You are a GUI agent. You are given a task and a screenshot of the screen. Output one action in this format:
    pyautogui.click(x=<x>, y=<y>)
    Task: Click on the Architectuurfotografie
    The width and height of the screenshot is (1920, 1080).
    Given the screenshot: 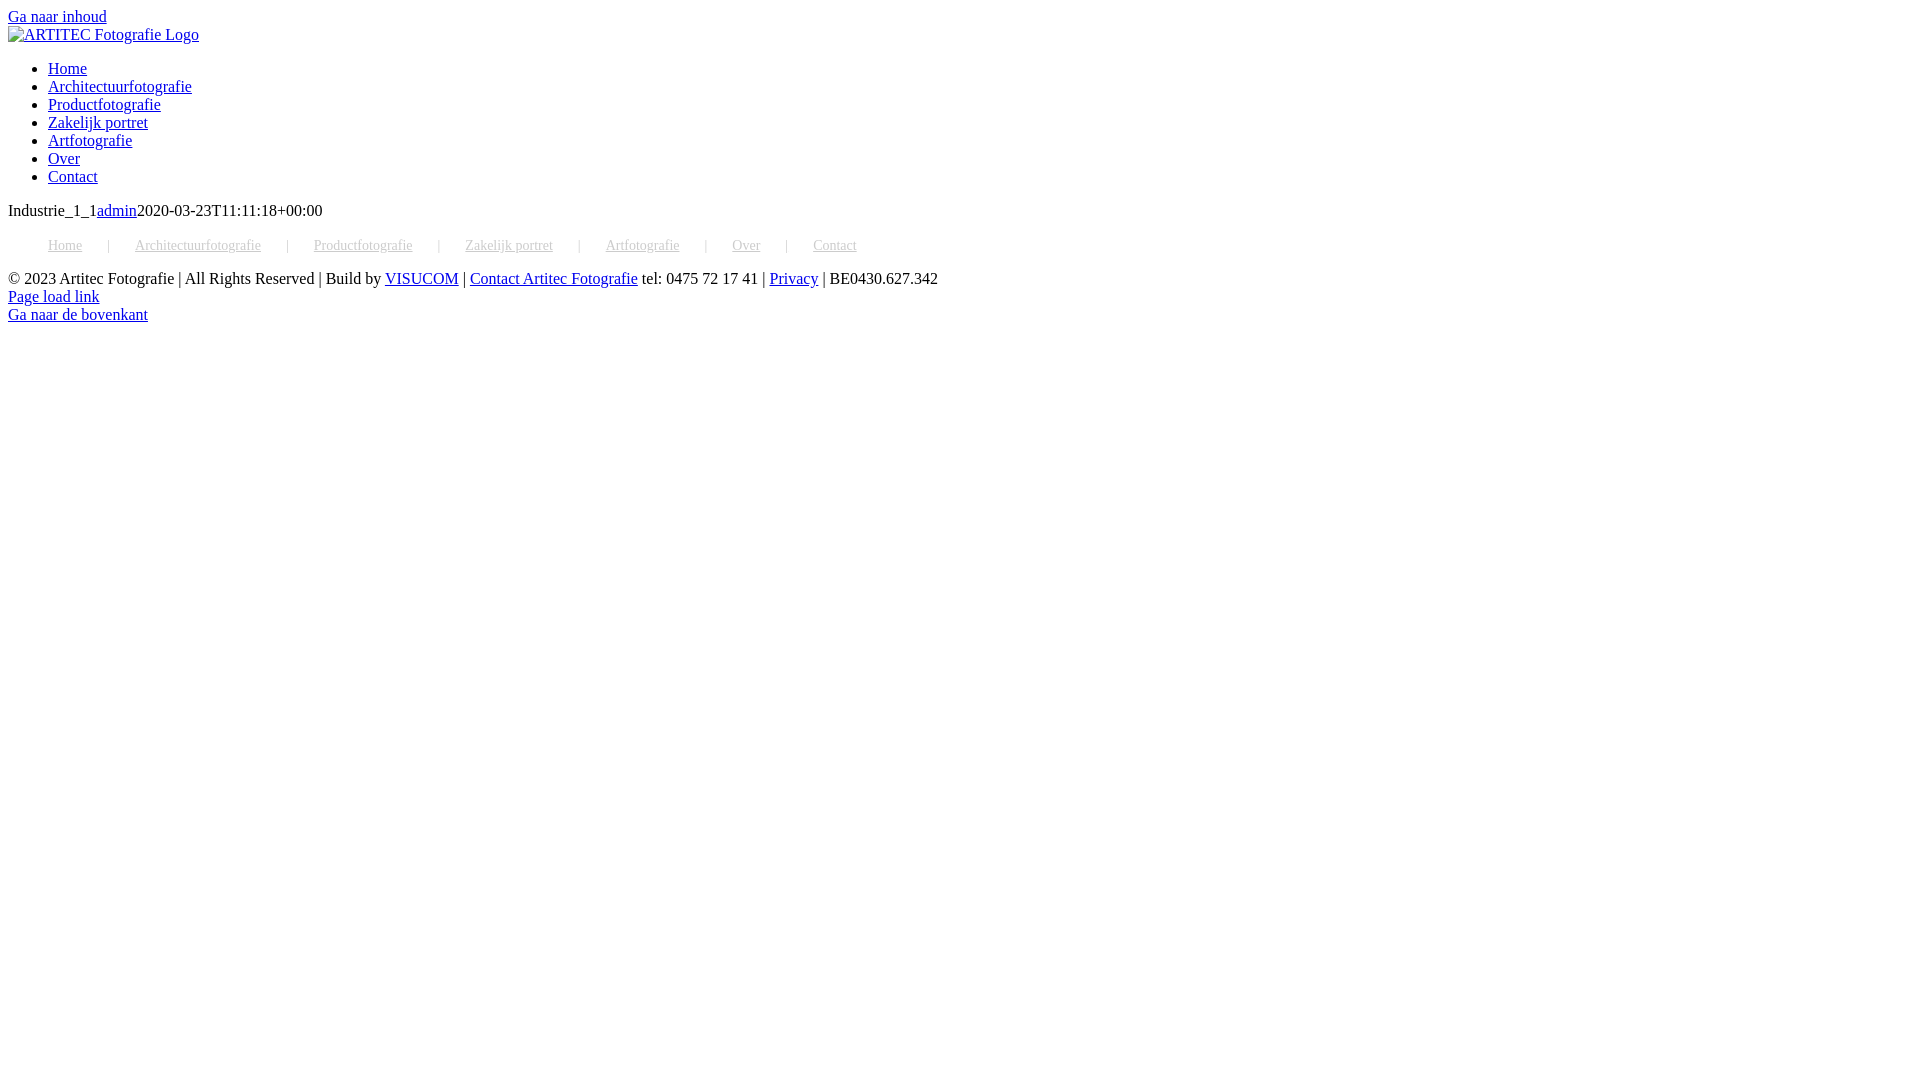 What is the action you would take?
    pyautogui.click(x=224, y=246)
    